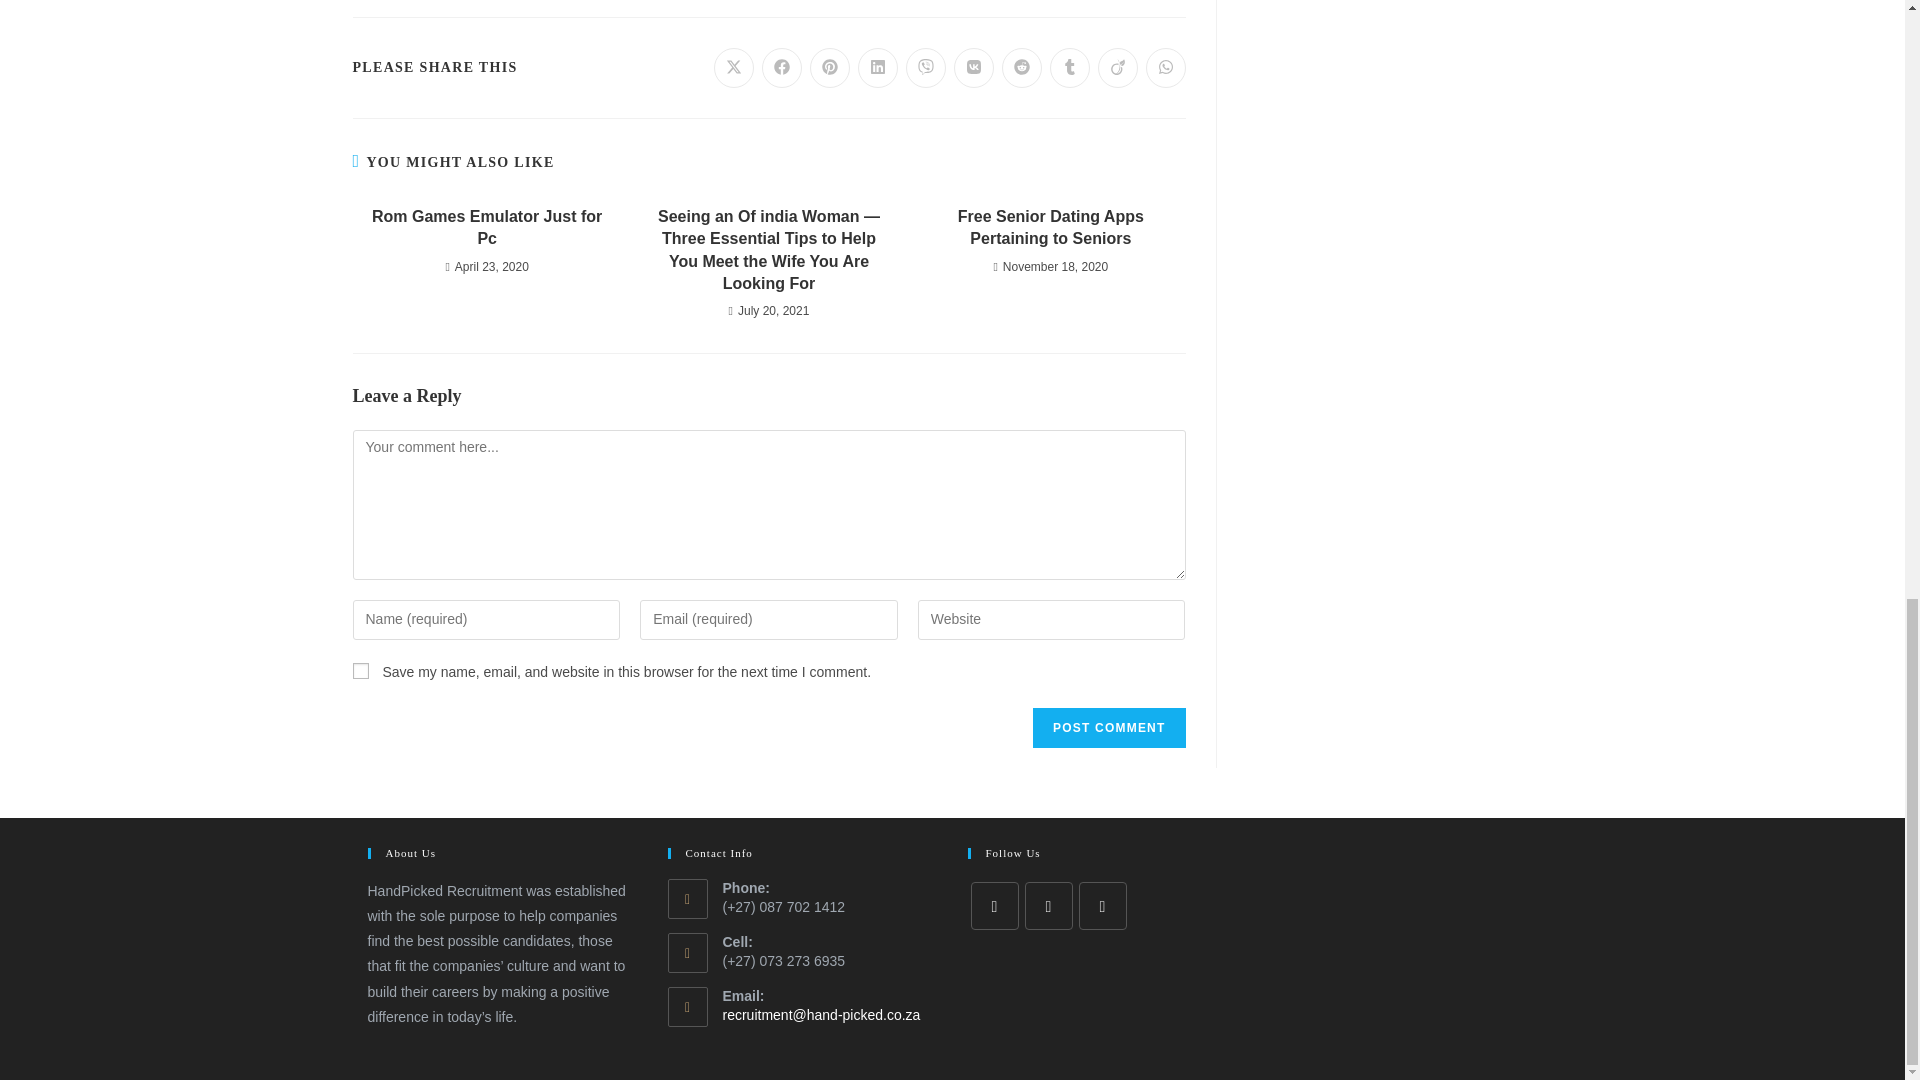 This screenshot has height=1080, width=1920. Describe the element at coordinates (360, 671) in the screenshot. I see `yes` at that location.